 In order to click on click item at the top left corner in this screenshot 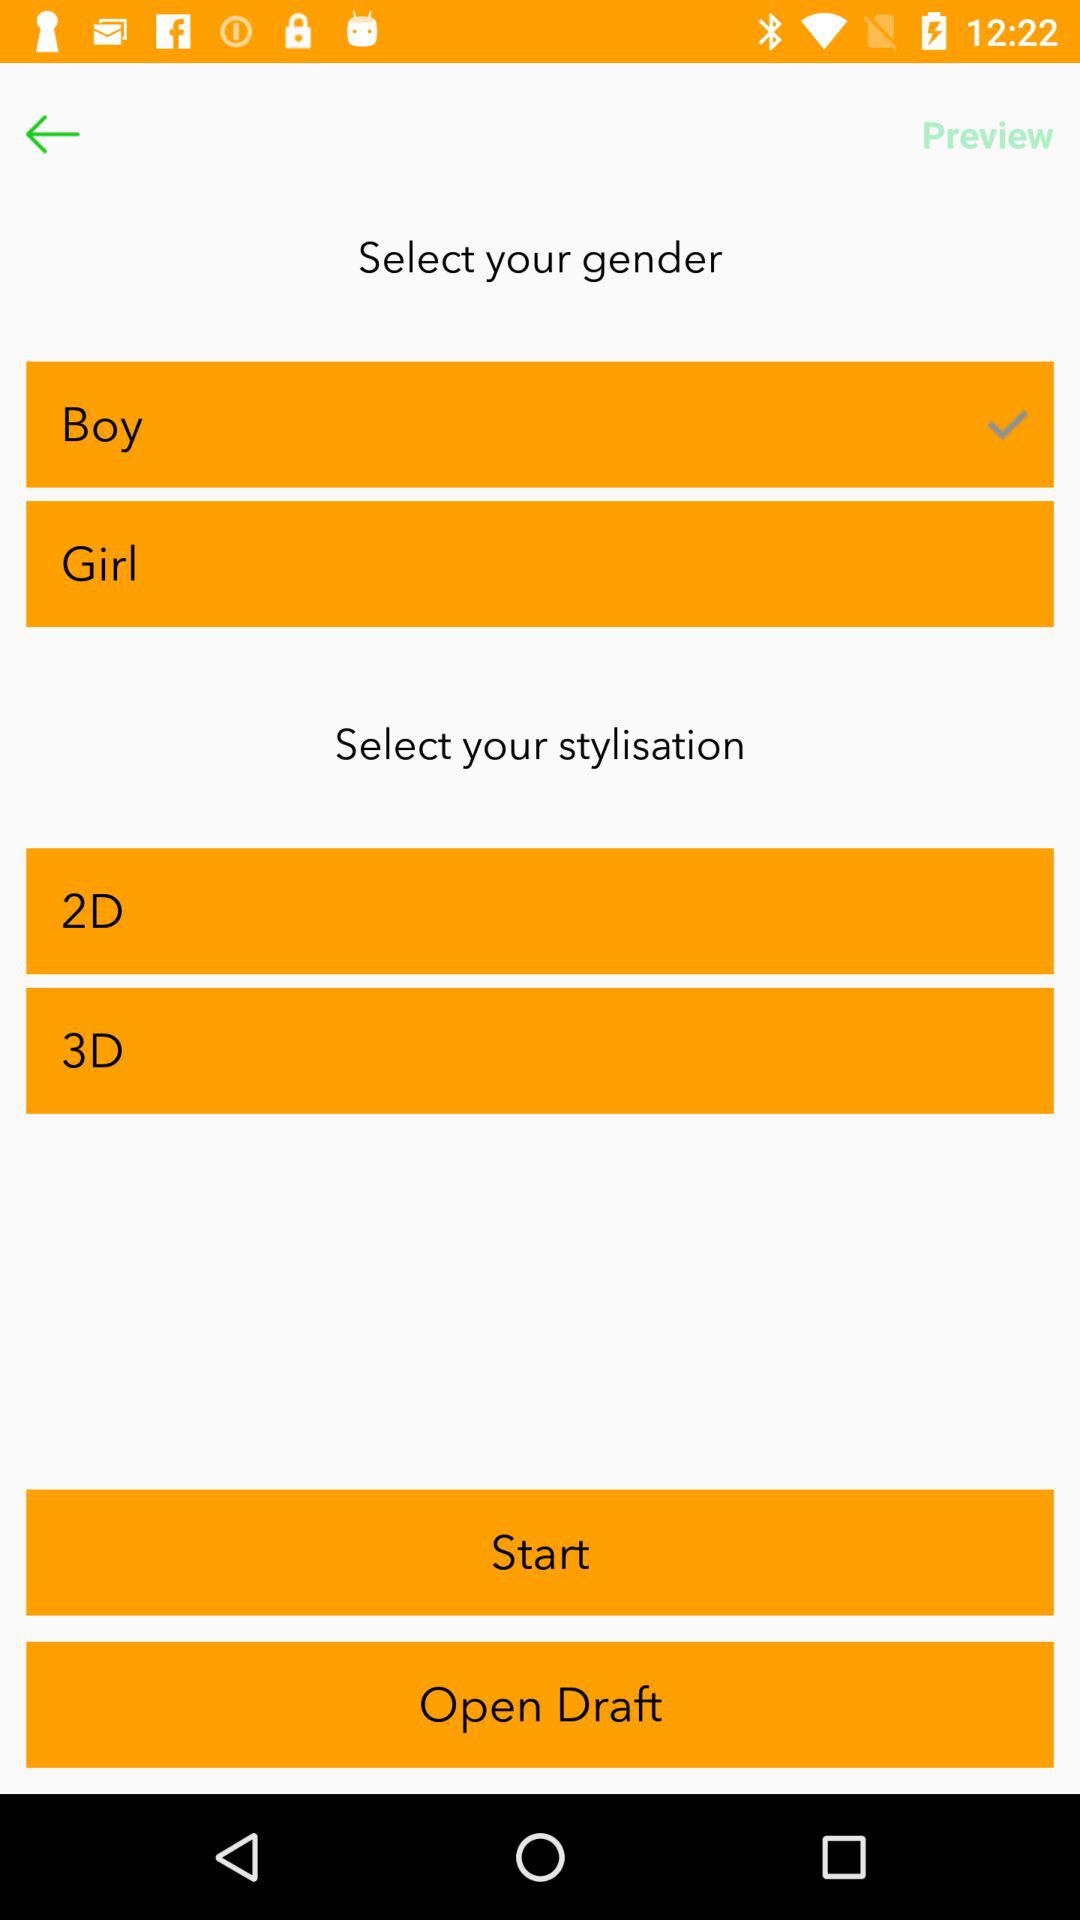, I will do `click(52, 134)`.